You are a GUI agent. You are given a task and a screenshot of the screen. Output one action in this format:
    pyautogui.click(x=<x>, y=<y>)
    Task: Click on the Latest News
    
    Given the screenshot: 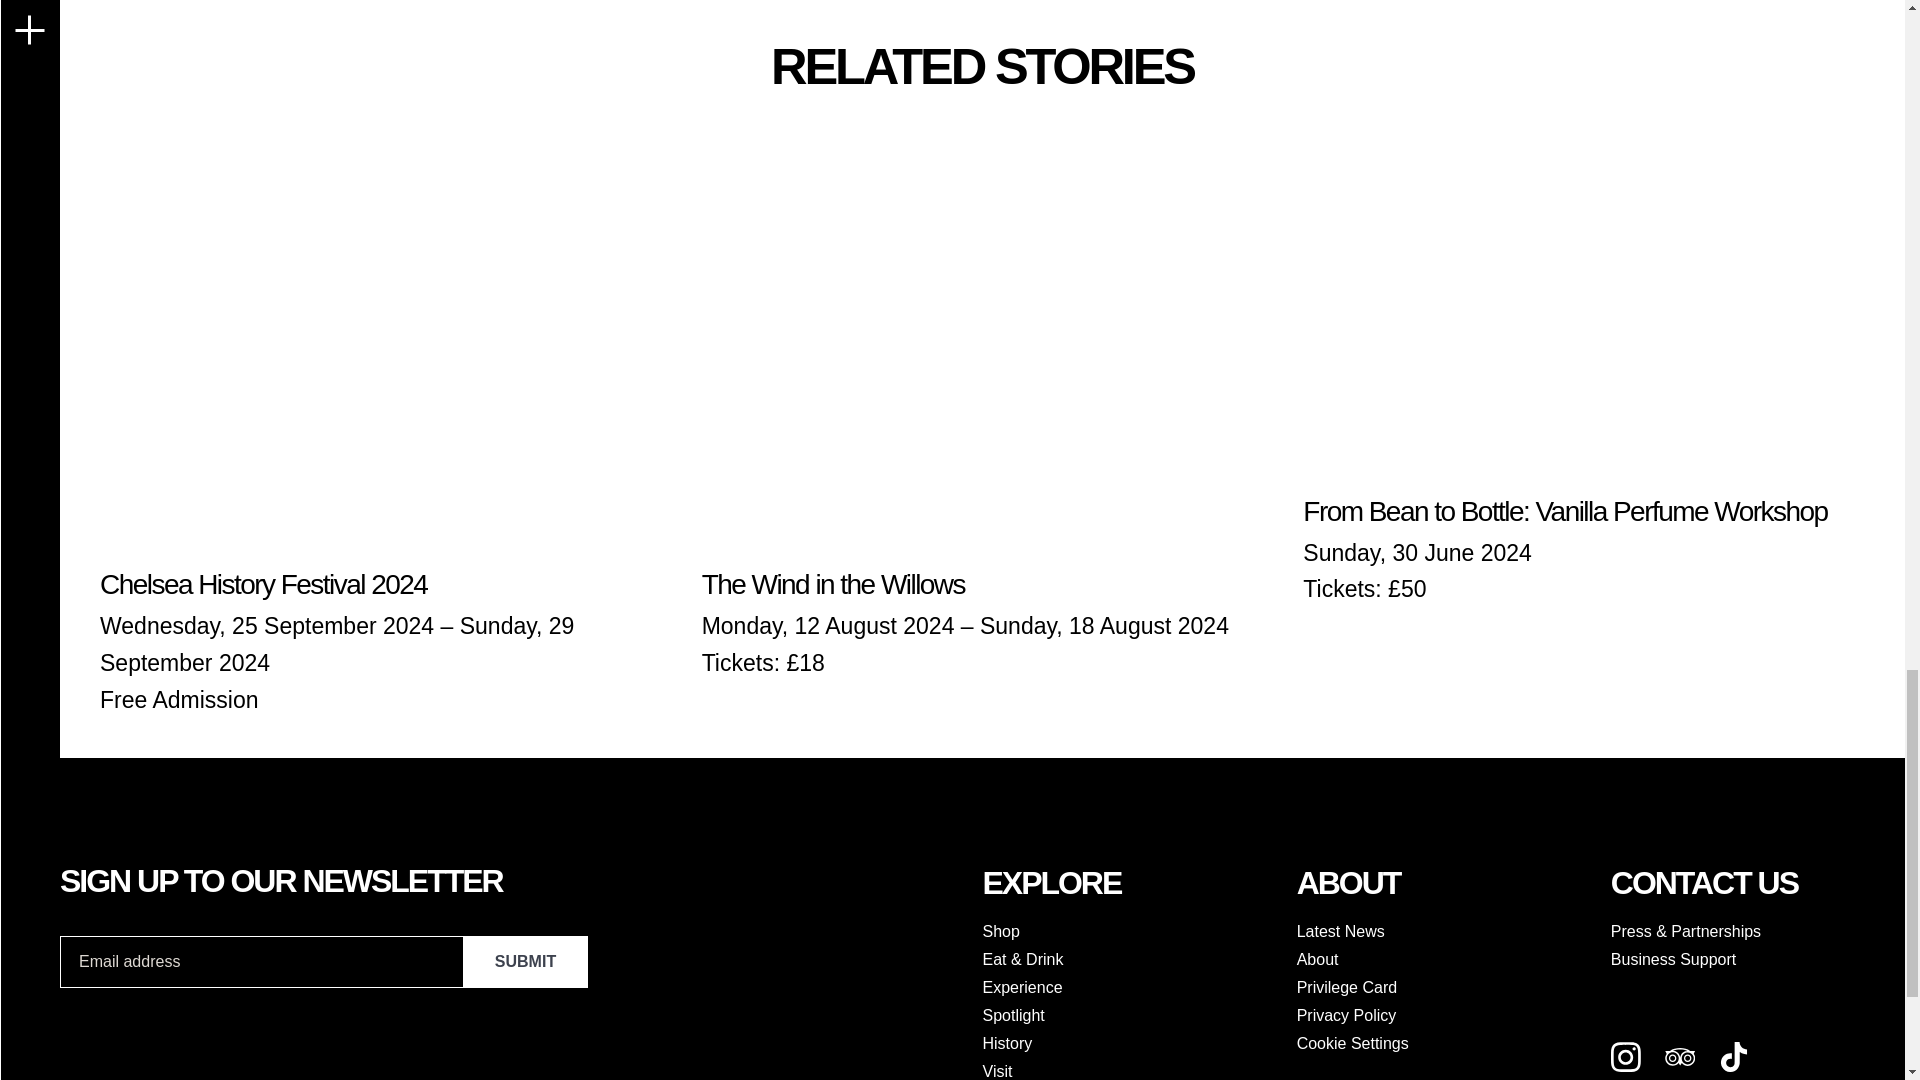 What is the action you would take?
    pyautogui.click(x=1444, y=932)
    